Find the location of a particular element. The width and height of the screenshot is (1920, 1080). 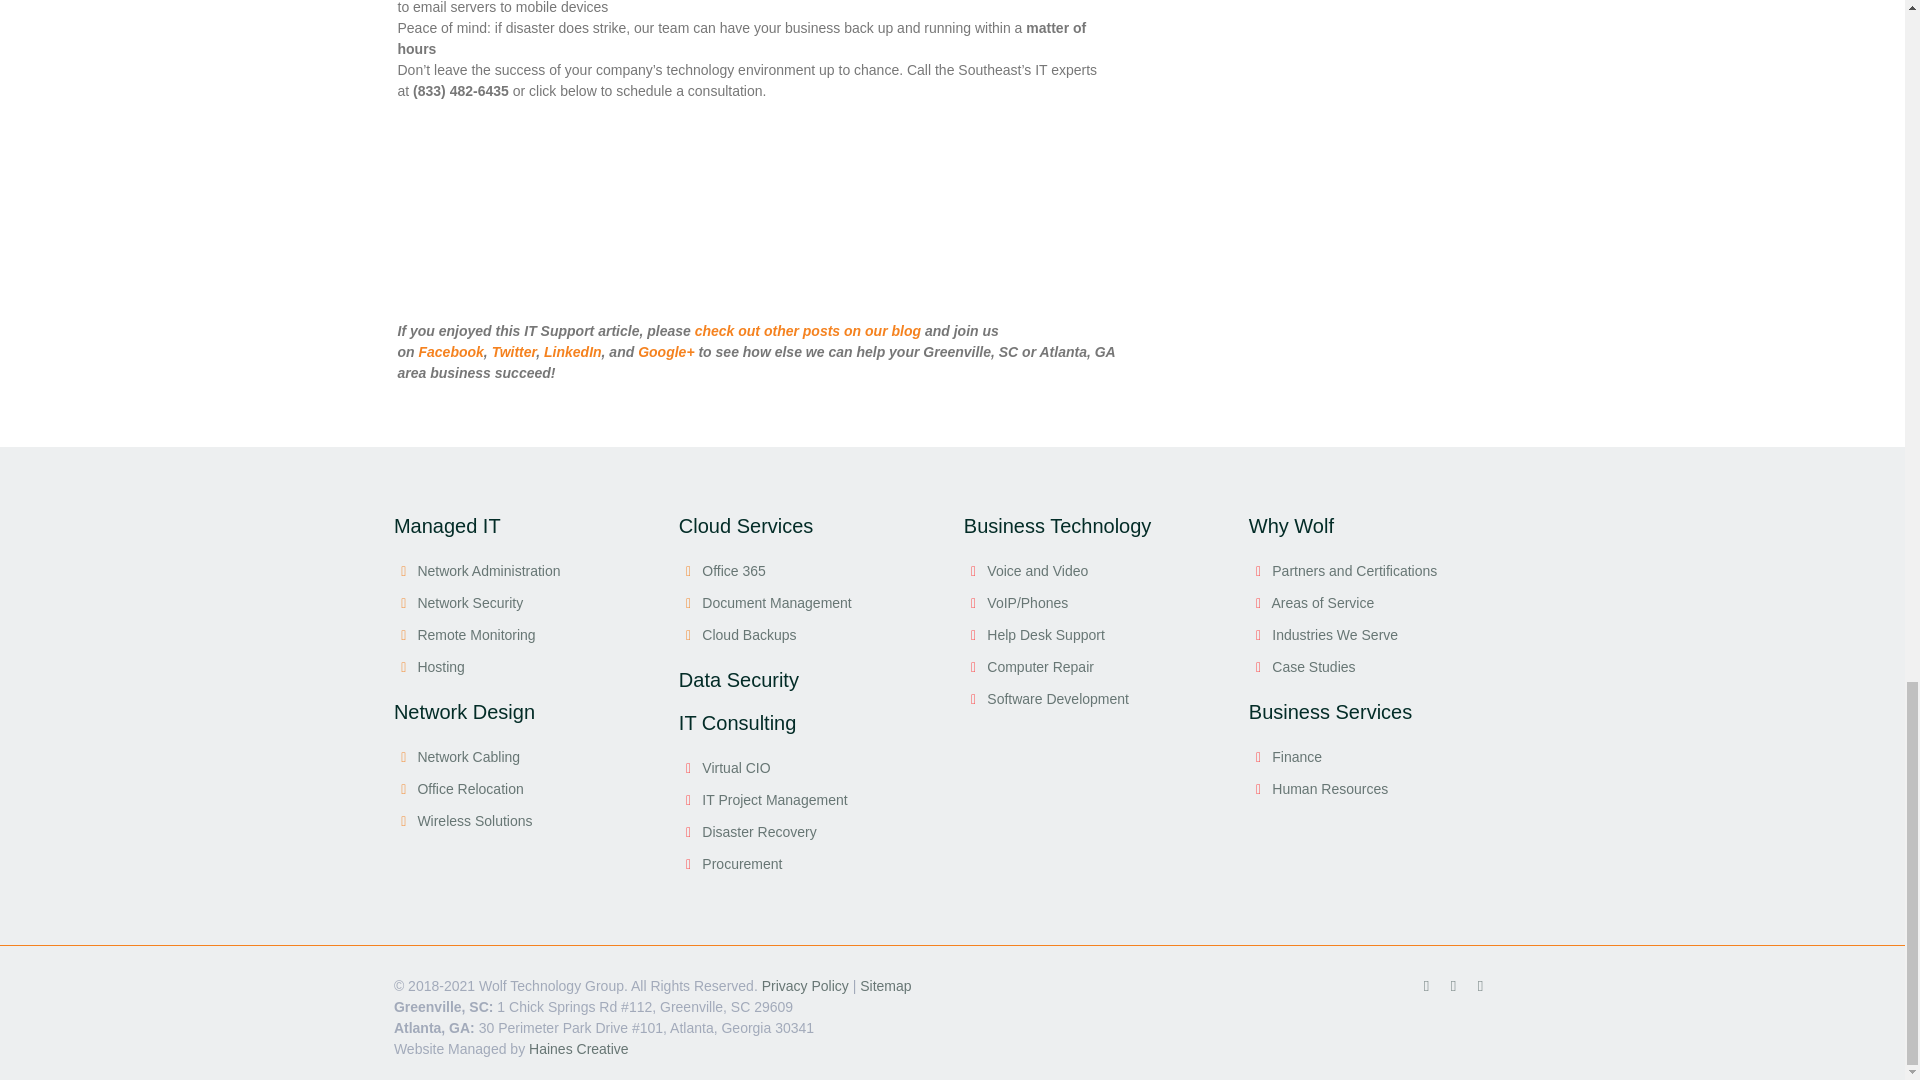

Facebook is located at coordinates (1426, 985).